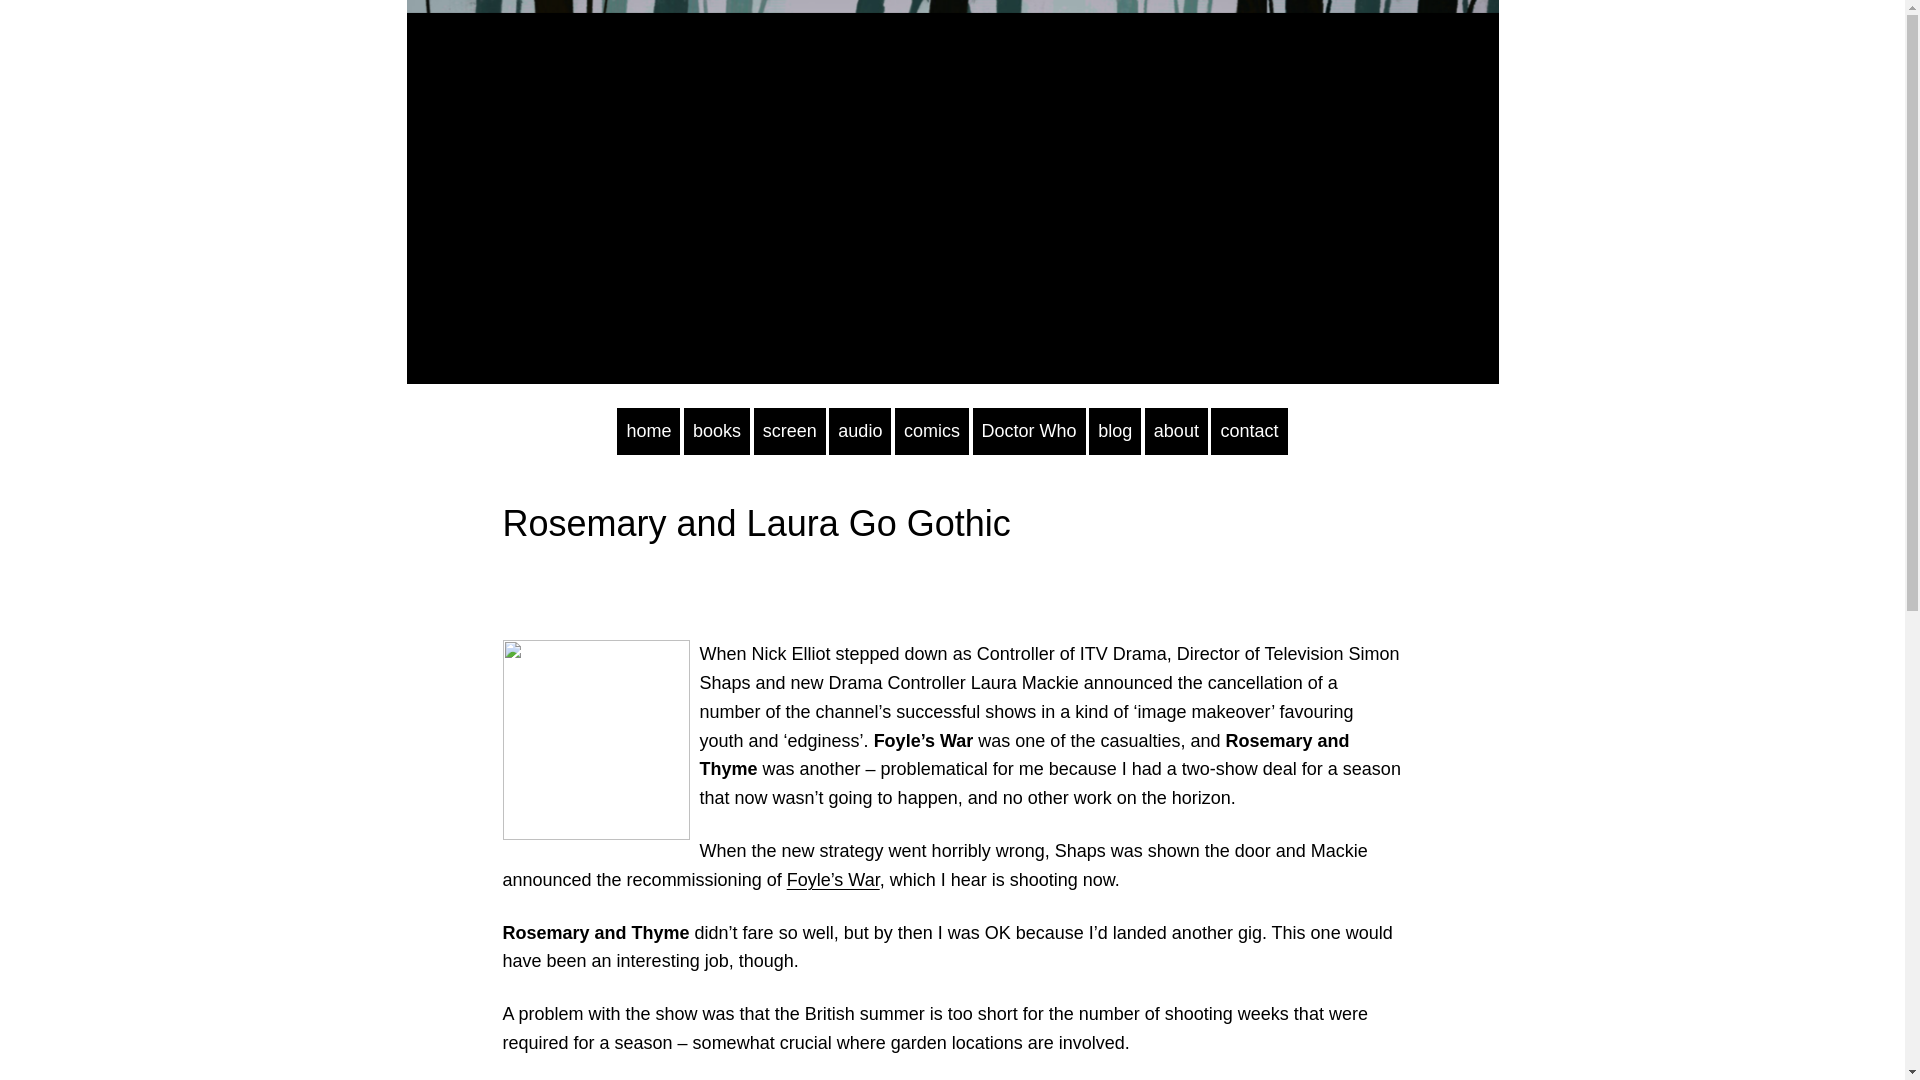  I want to click on books, so click(716, 431).